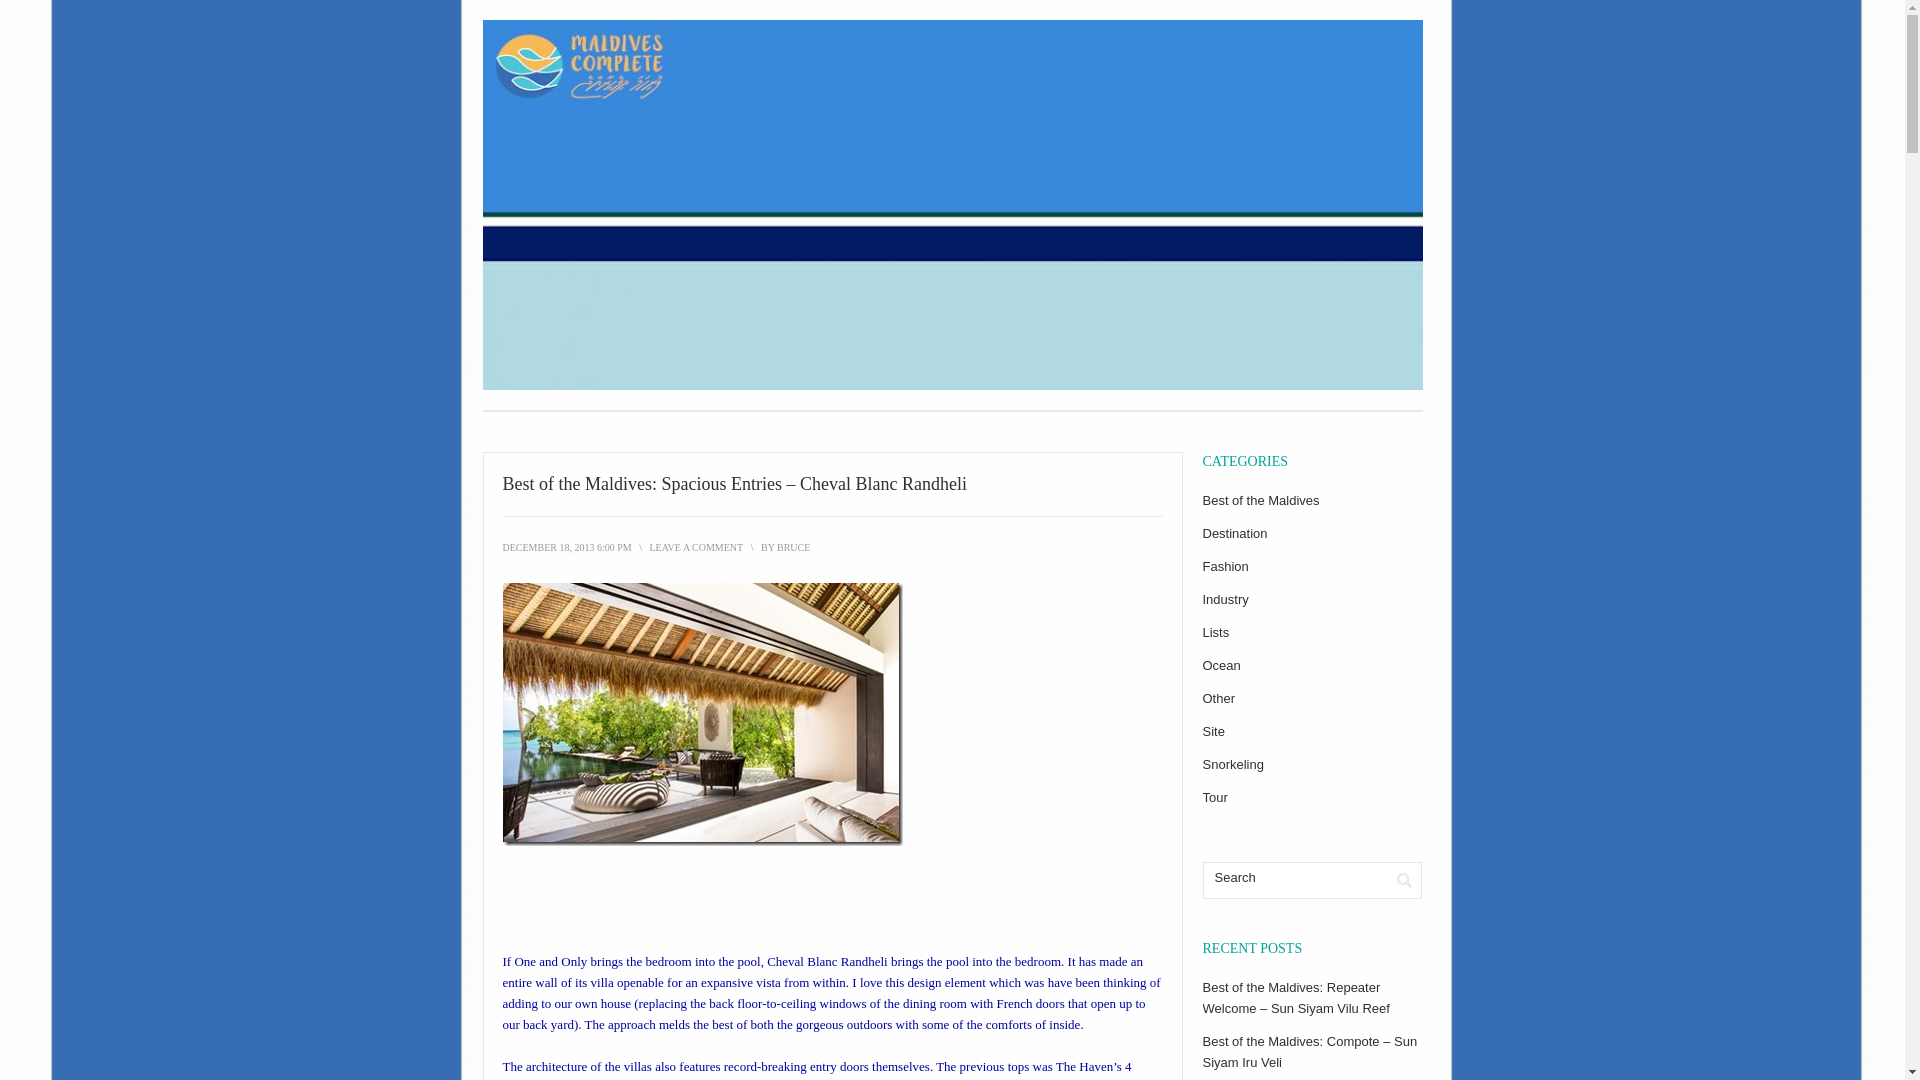 This screenshot has width=1920, height=1080. Describe the element at coordinates (1224, 598) in the screenshot. I see `Industry` at that location.